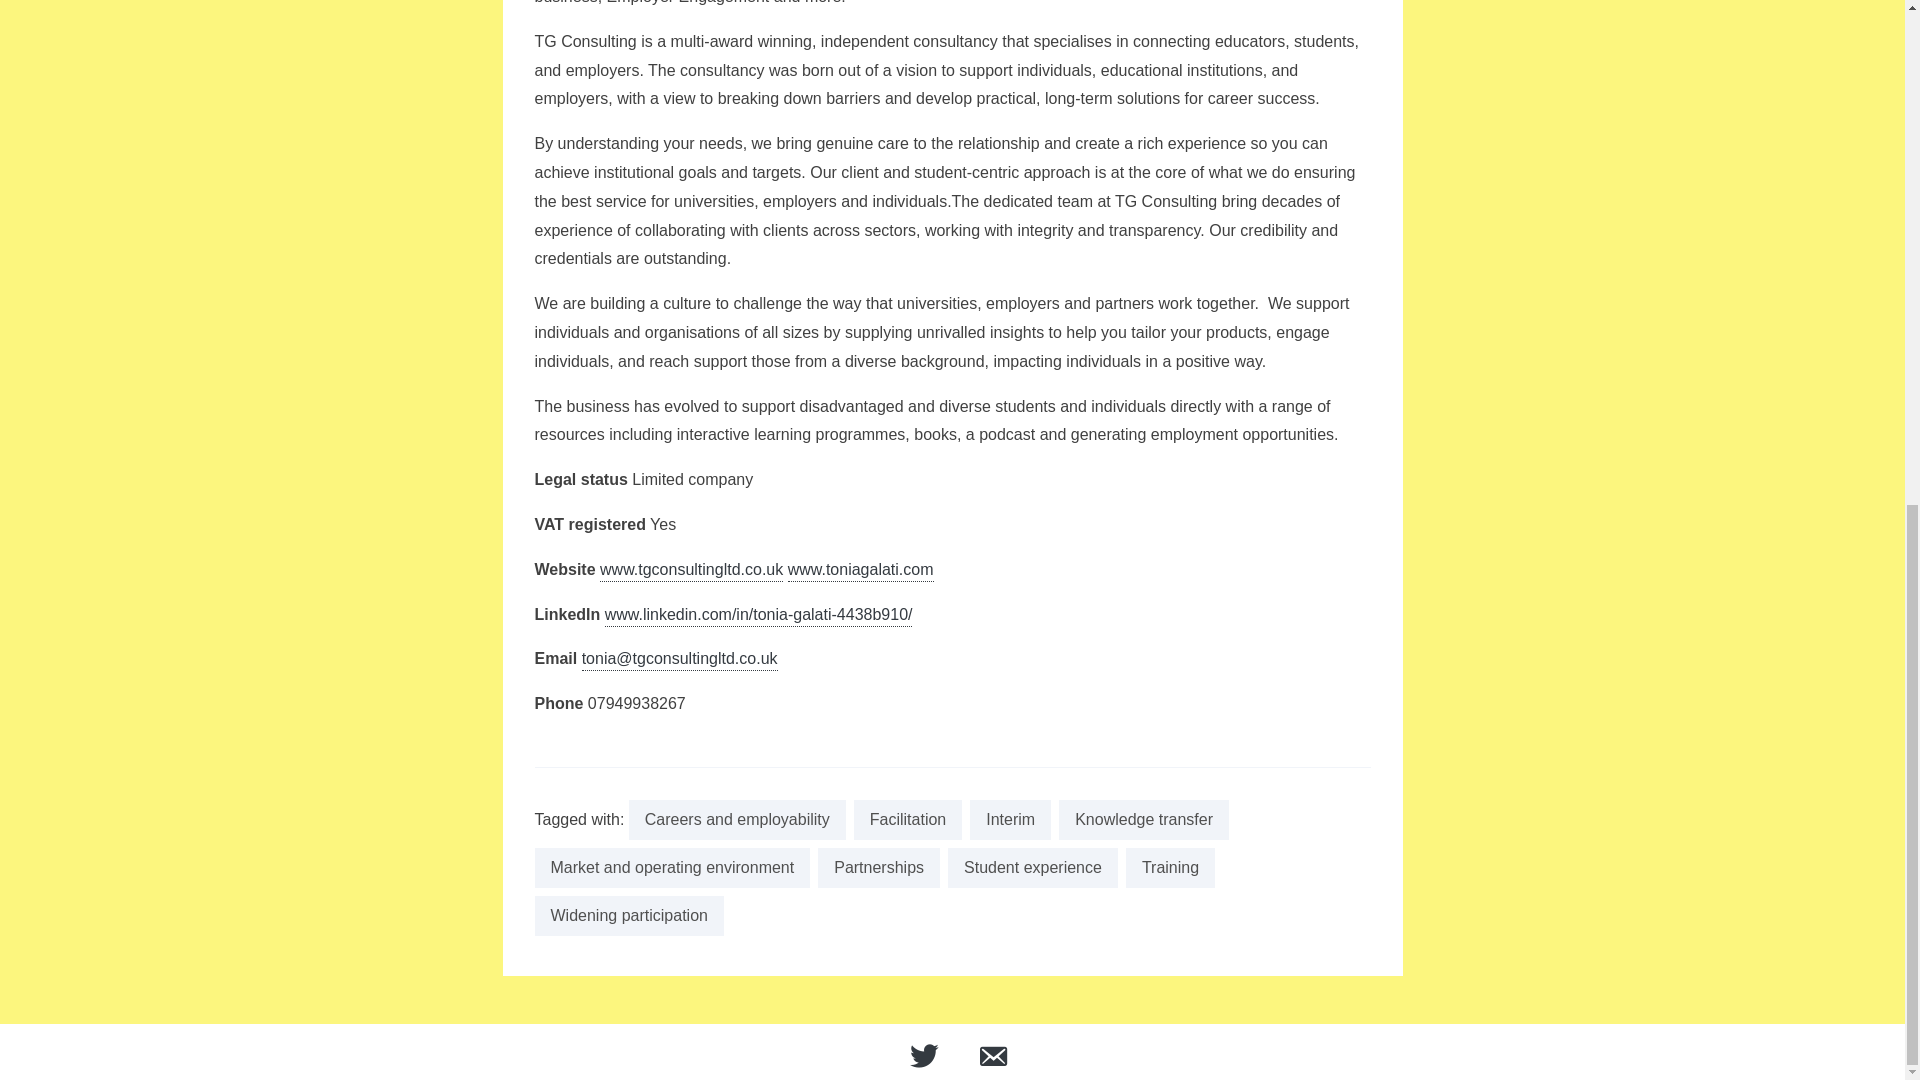  Describe the element at coordinates (1170, 867) in the screenshot. I see `Training` at that location.